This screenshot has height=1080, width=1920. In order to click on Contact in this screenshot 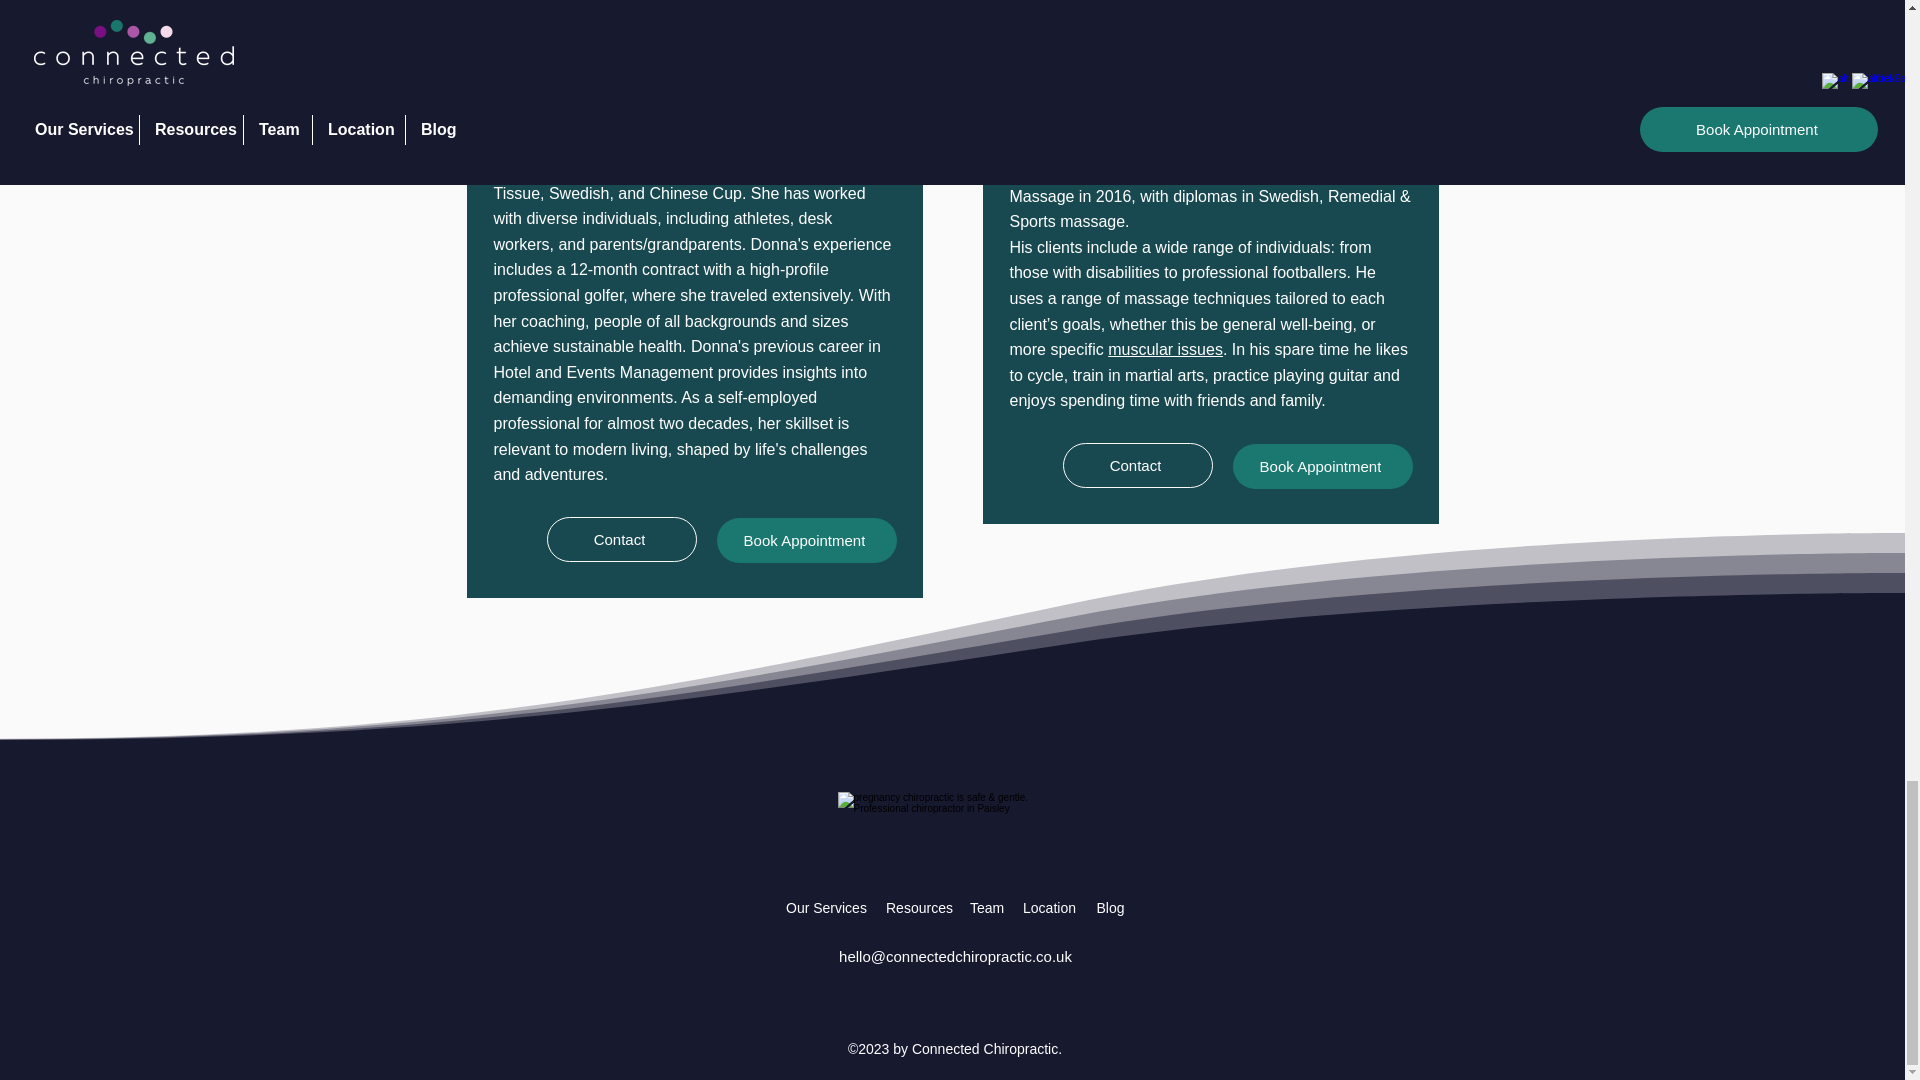, I will do `click(1136, 465)`.